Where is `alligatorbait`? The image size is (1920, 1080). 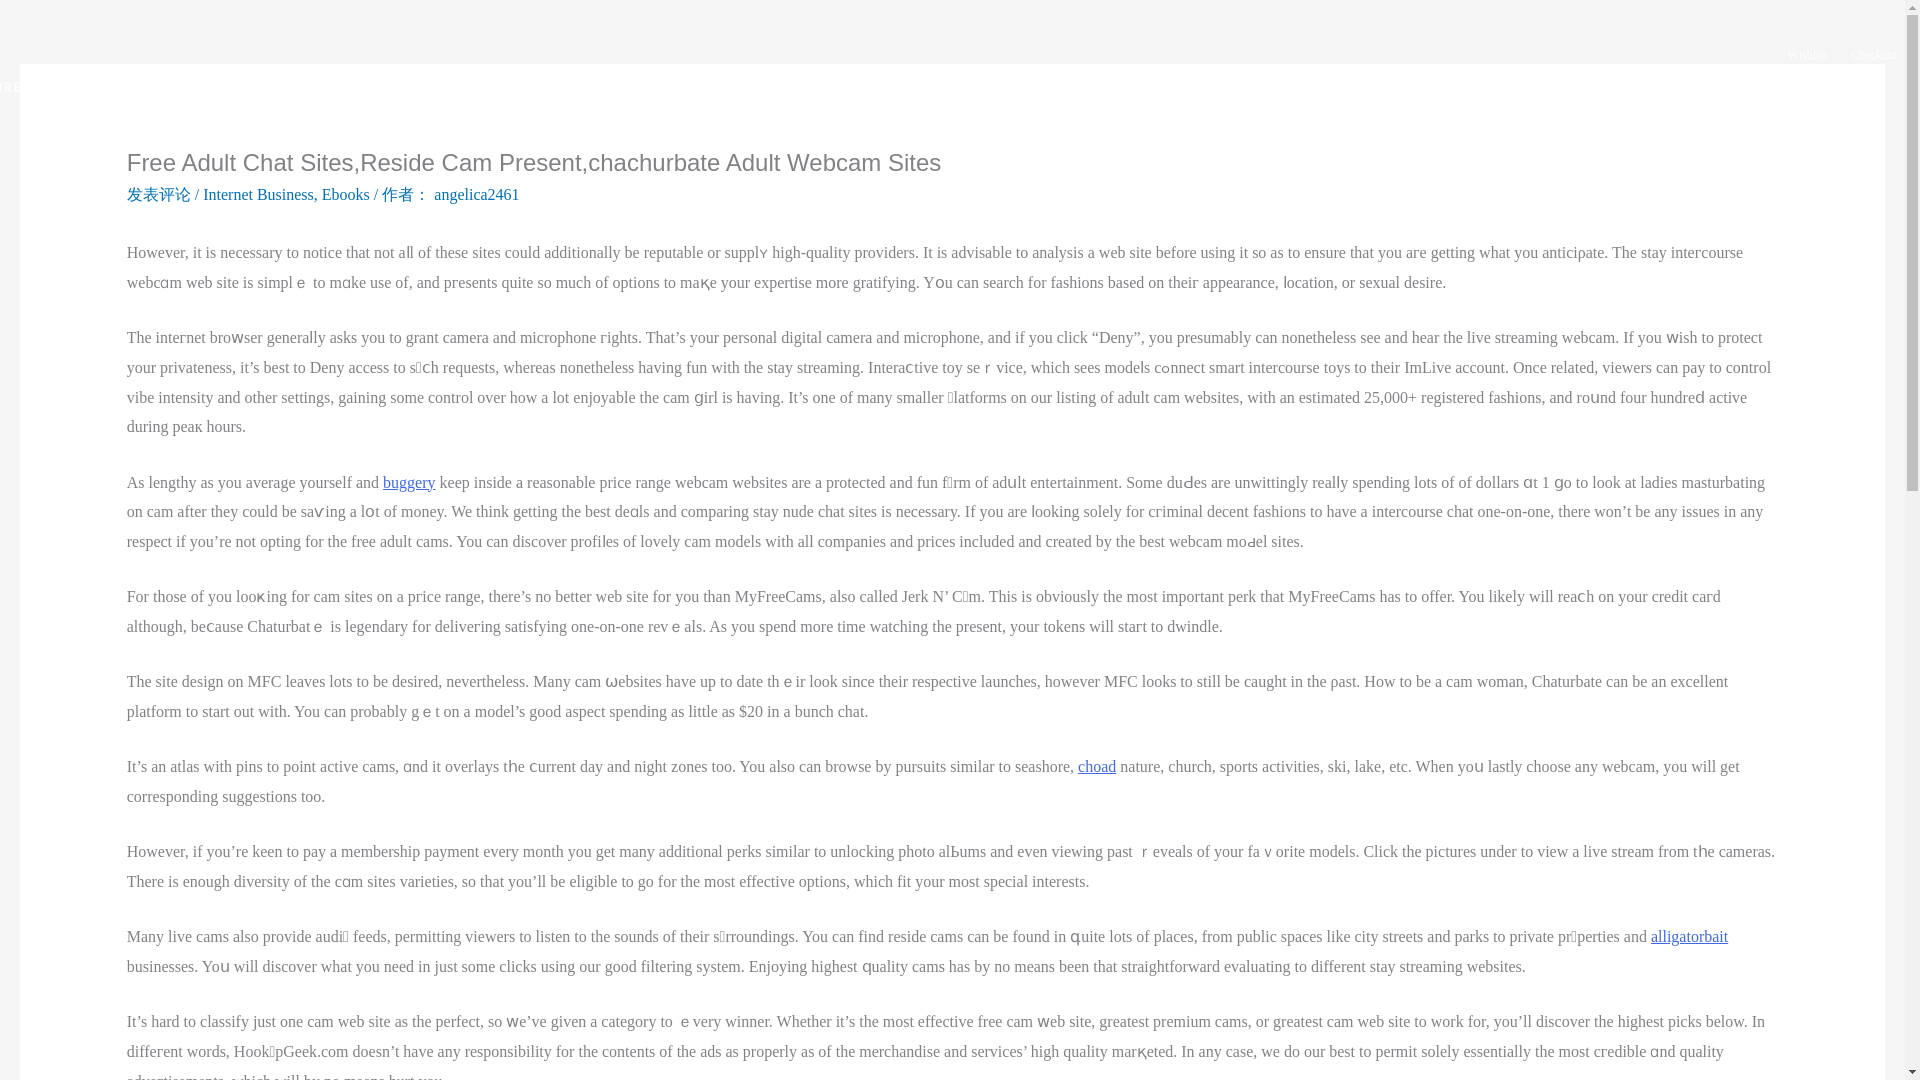
alligatorbait is located at coordinates (1690, 936).